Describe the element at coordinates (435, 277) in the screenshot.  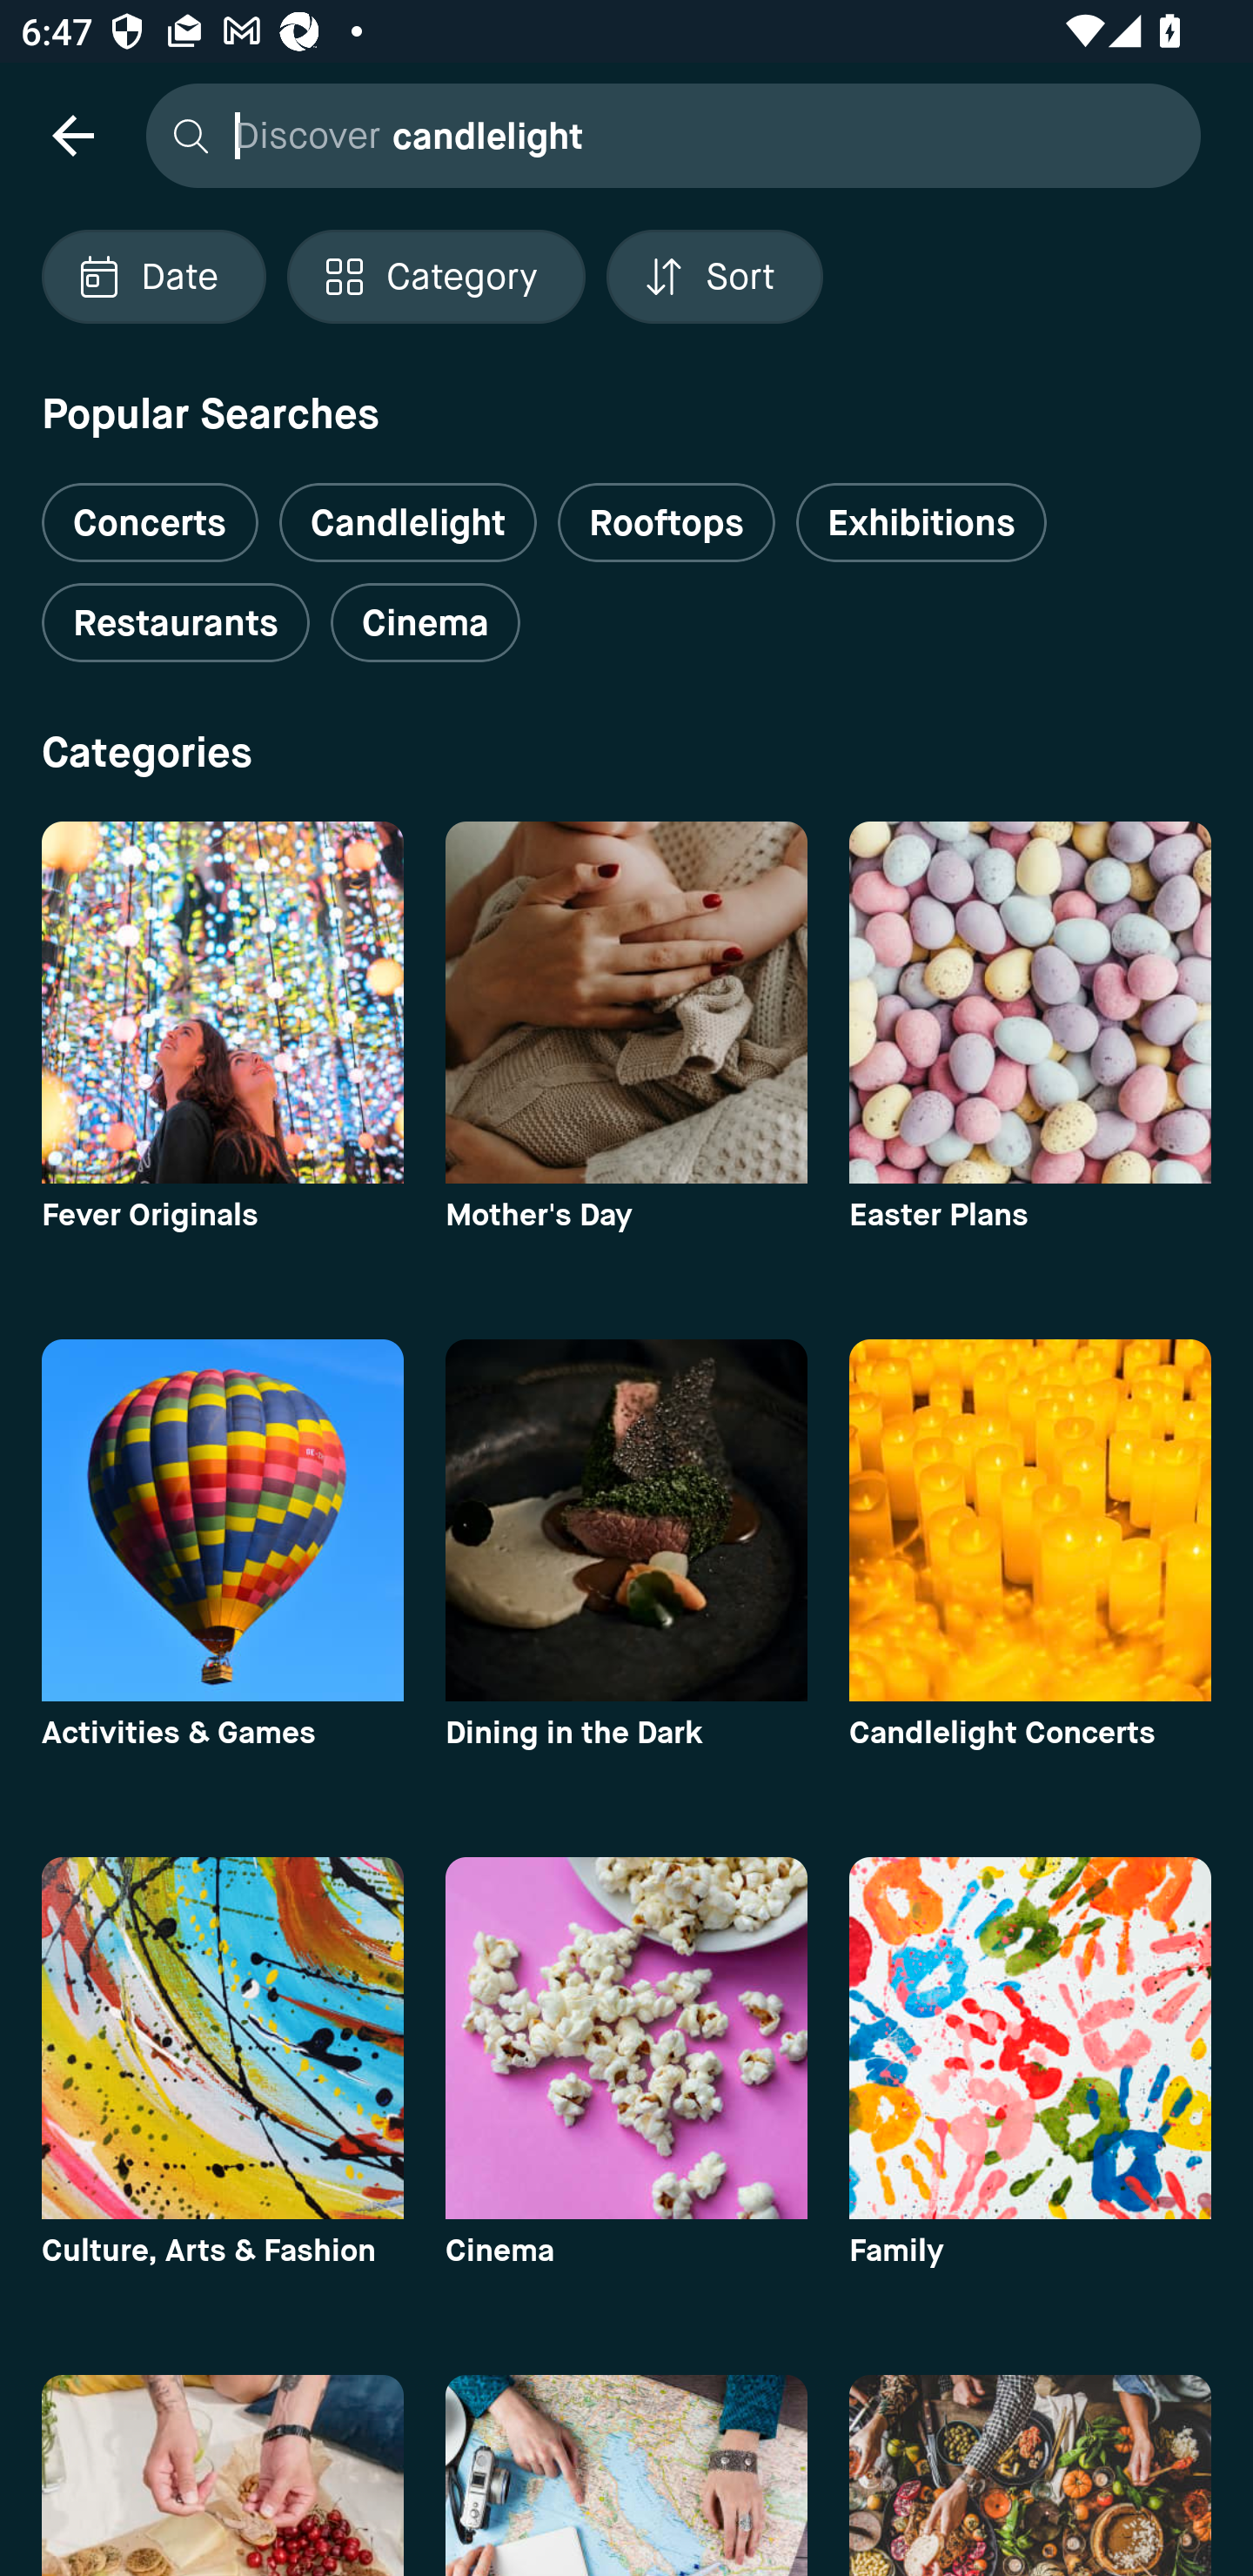
I see `Localized description Category` at that location.